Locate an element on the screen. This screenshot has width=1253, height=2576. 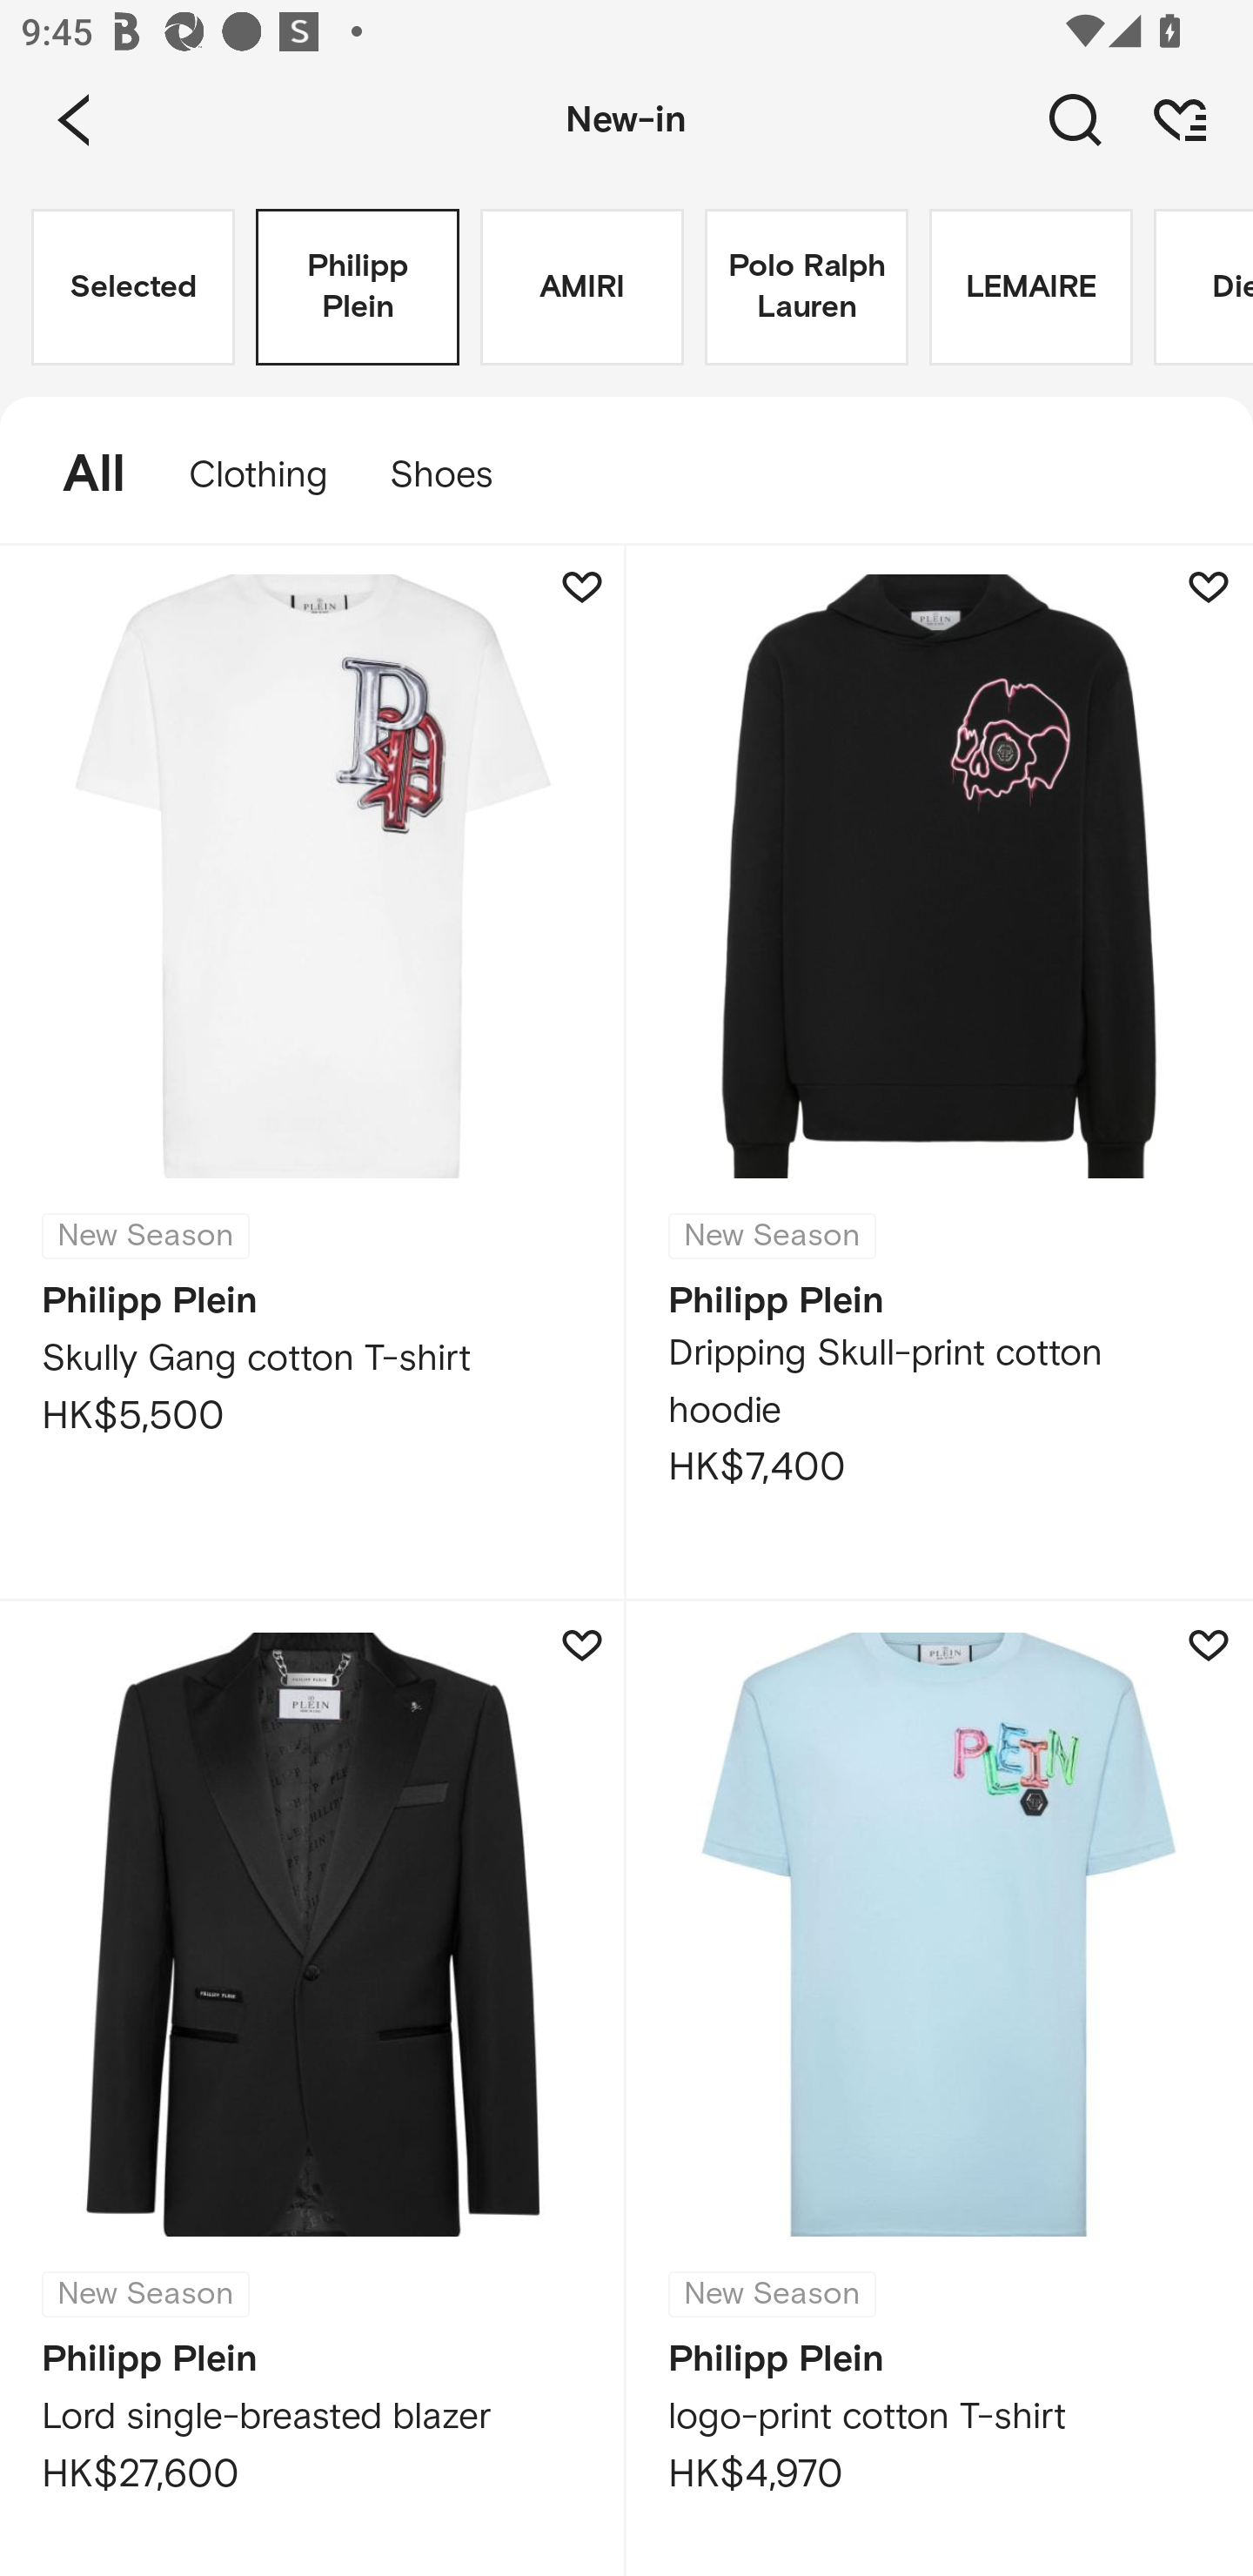
Selected is located at coordinates (133, 287).